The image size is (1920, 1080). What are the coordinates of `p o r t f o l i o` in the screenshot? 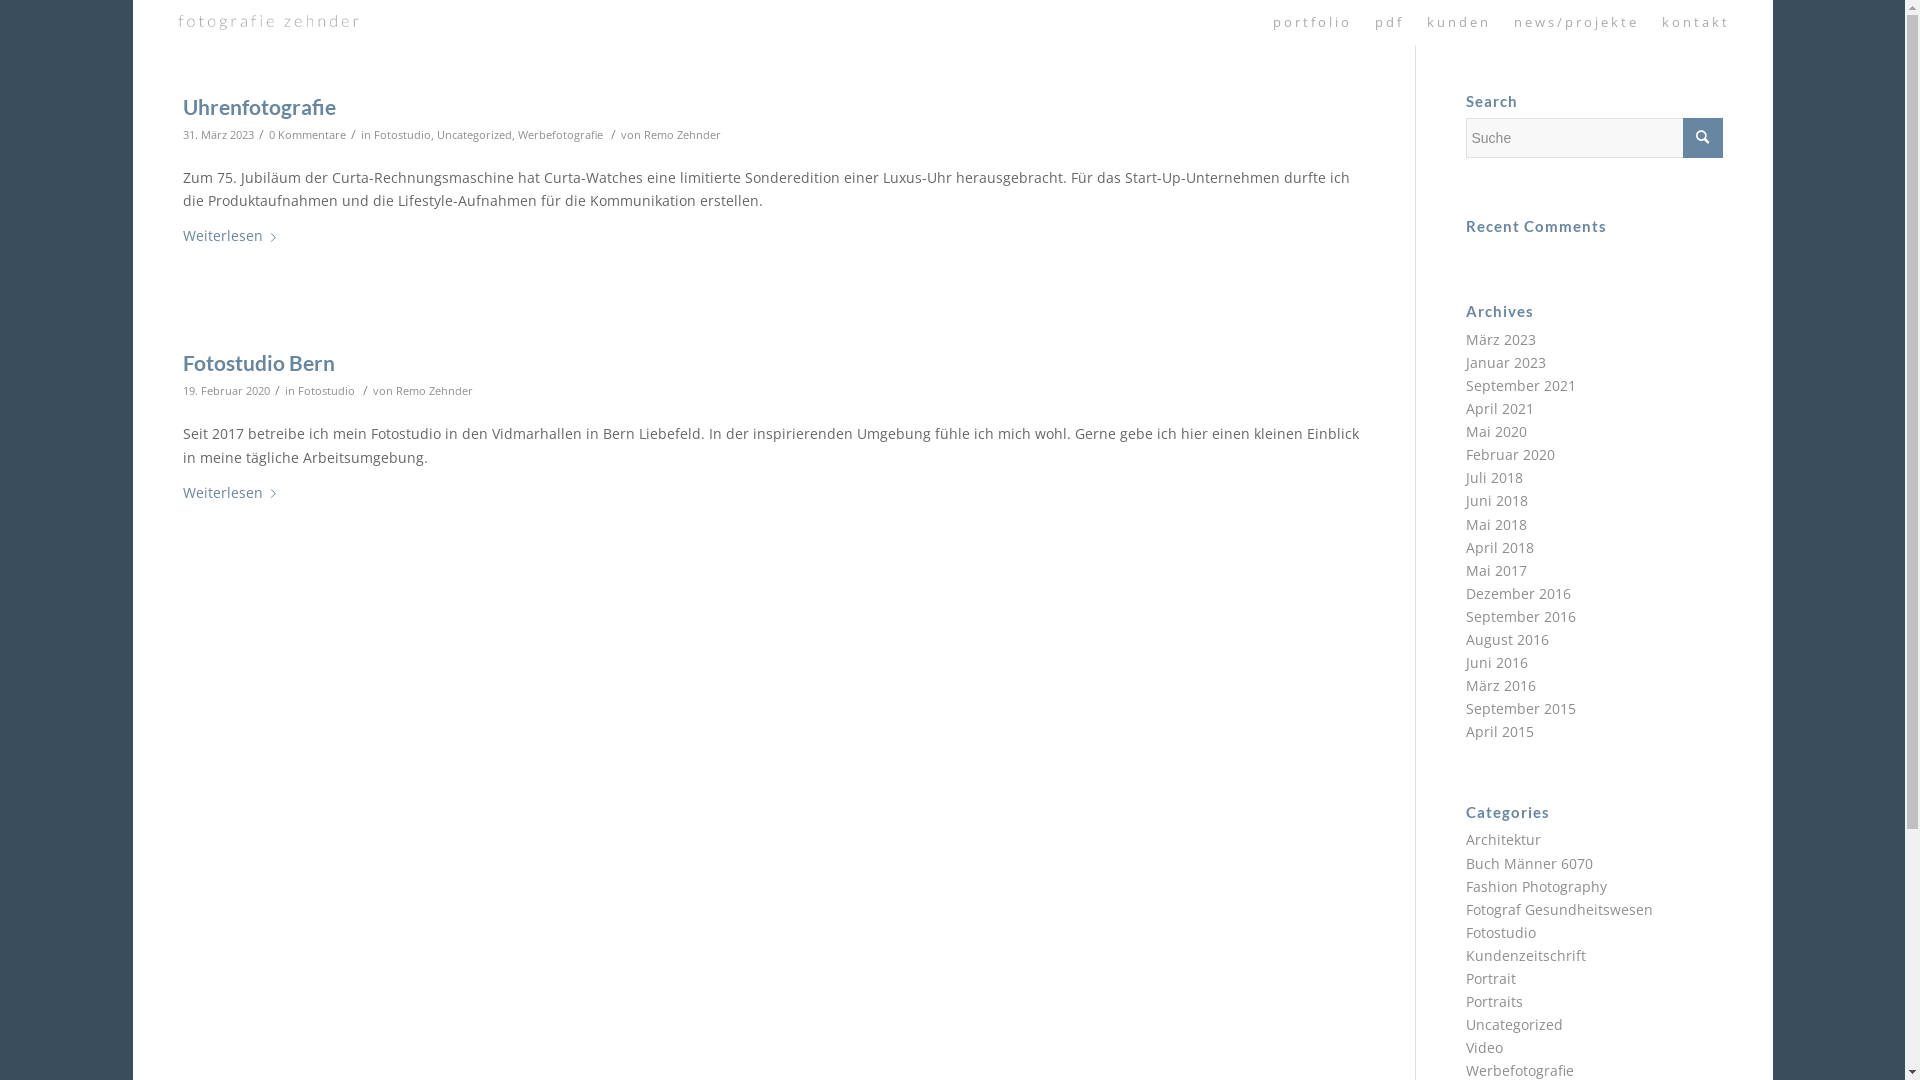 It's located at (1311, 22).